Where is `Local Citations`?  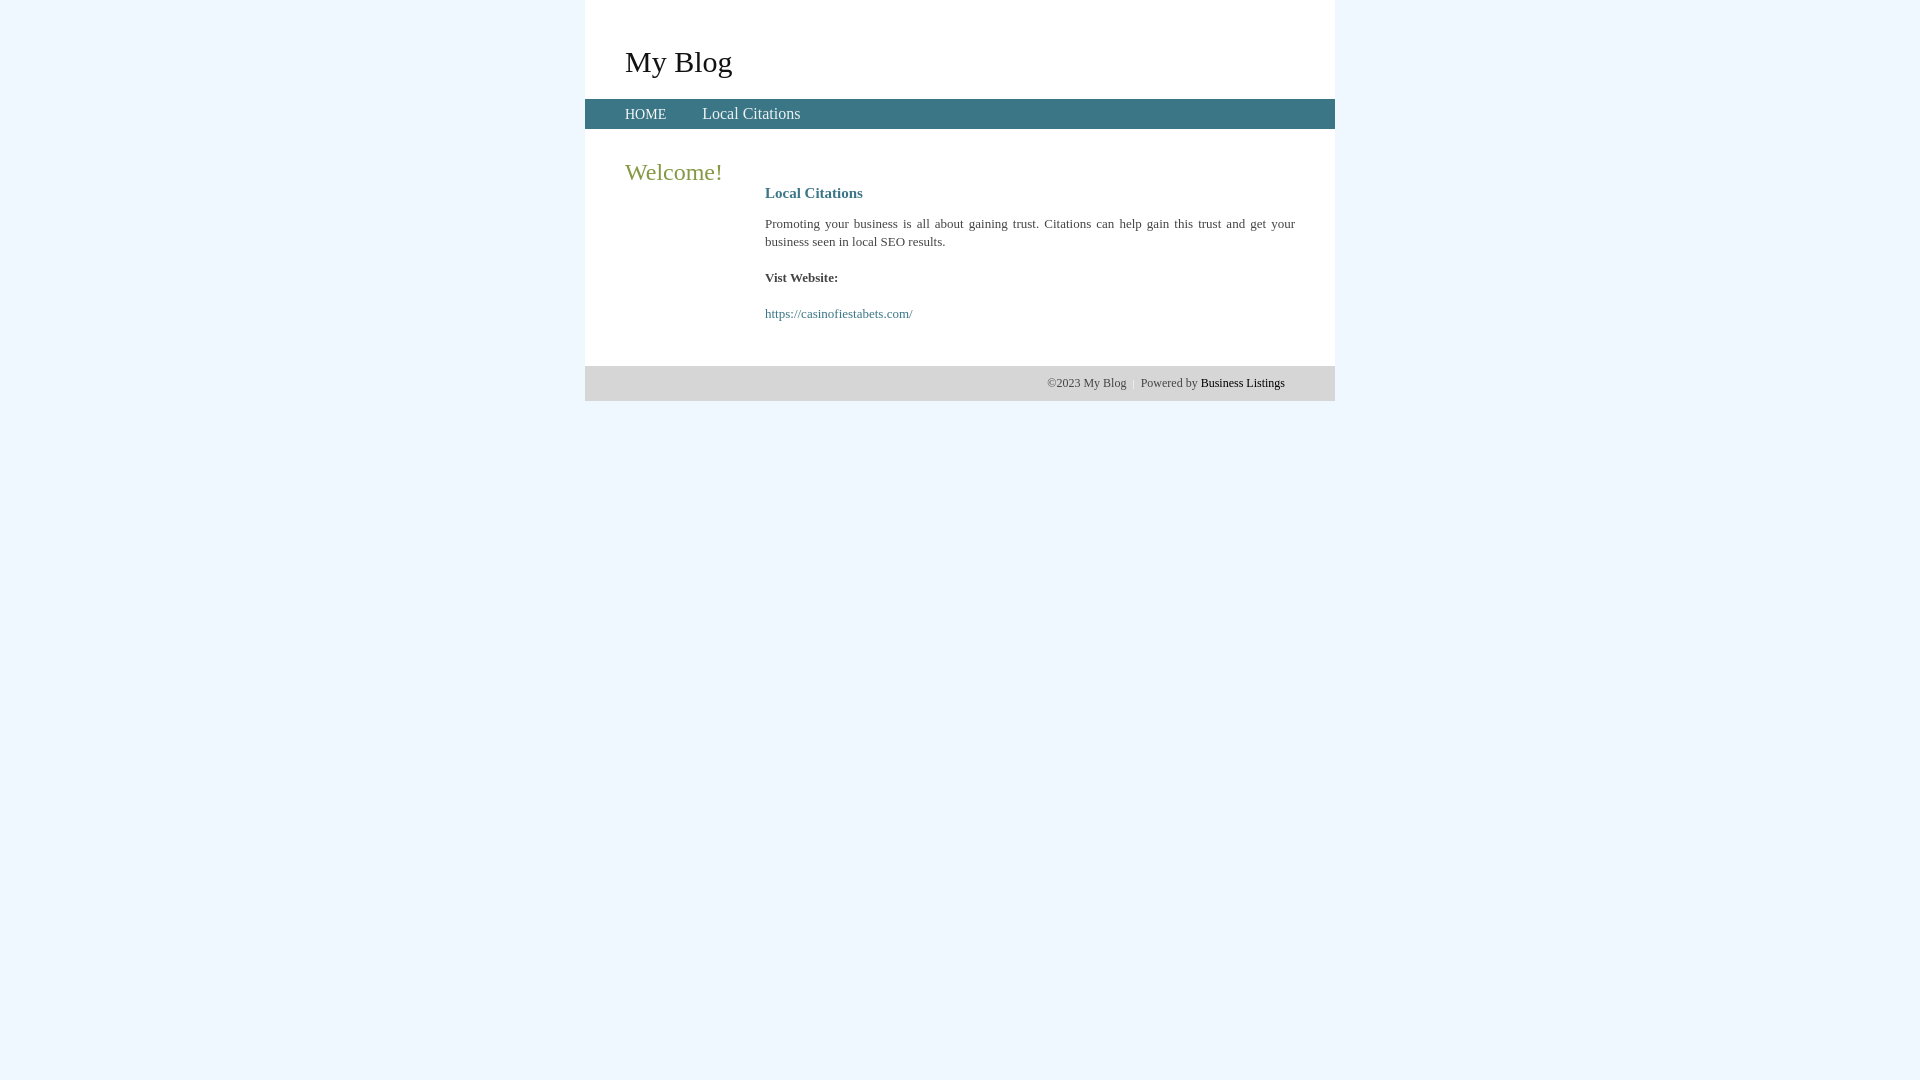
Local Citations is located at coordinates (751, 114).